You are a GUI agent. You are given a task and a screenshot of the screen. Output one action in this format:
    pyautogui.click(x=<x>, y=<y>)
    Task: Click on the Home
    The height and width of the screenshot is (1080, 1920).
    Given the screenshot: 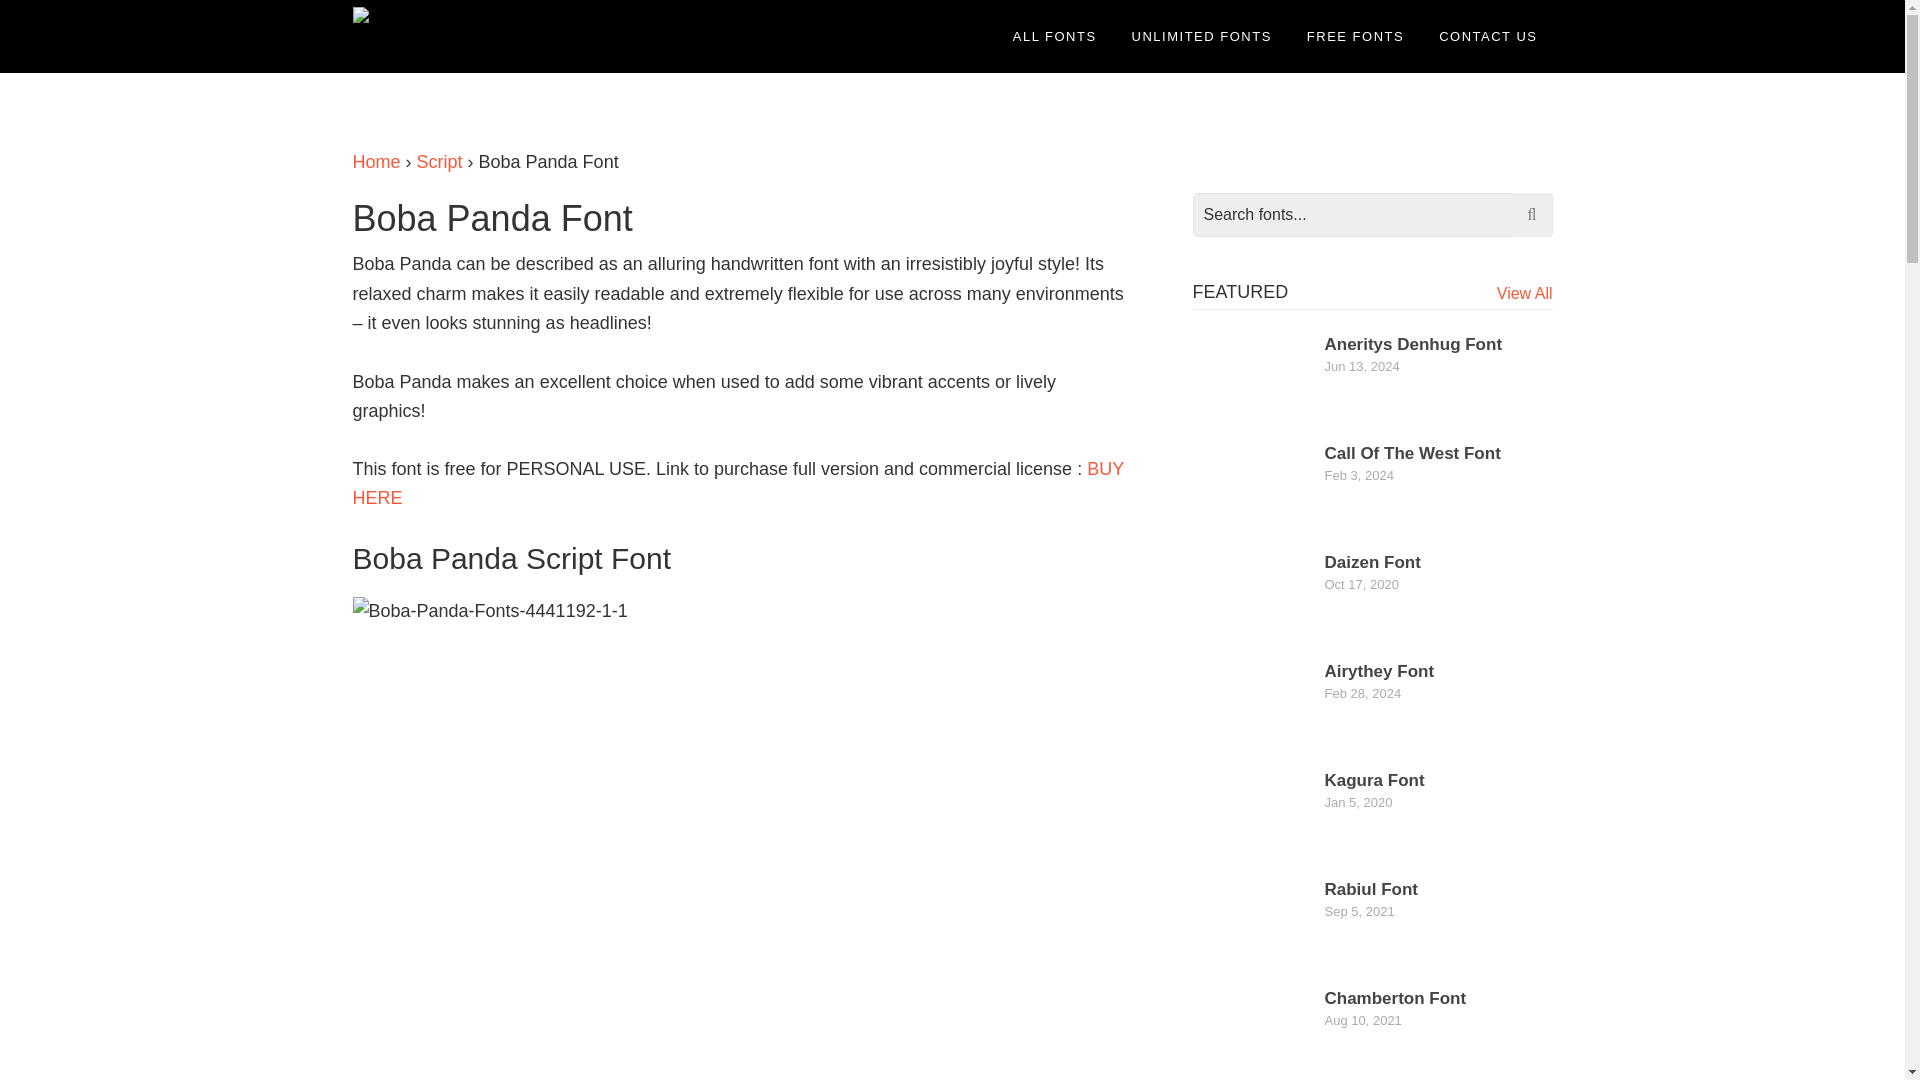 What is the action you would take?
    pyautogui.click(x=375, y=162)
    